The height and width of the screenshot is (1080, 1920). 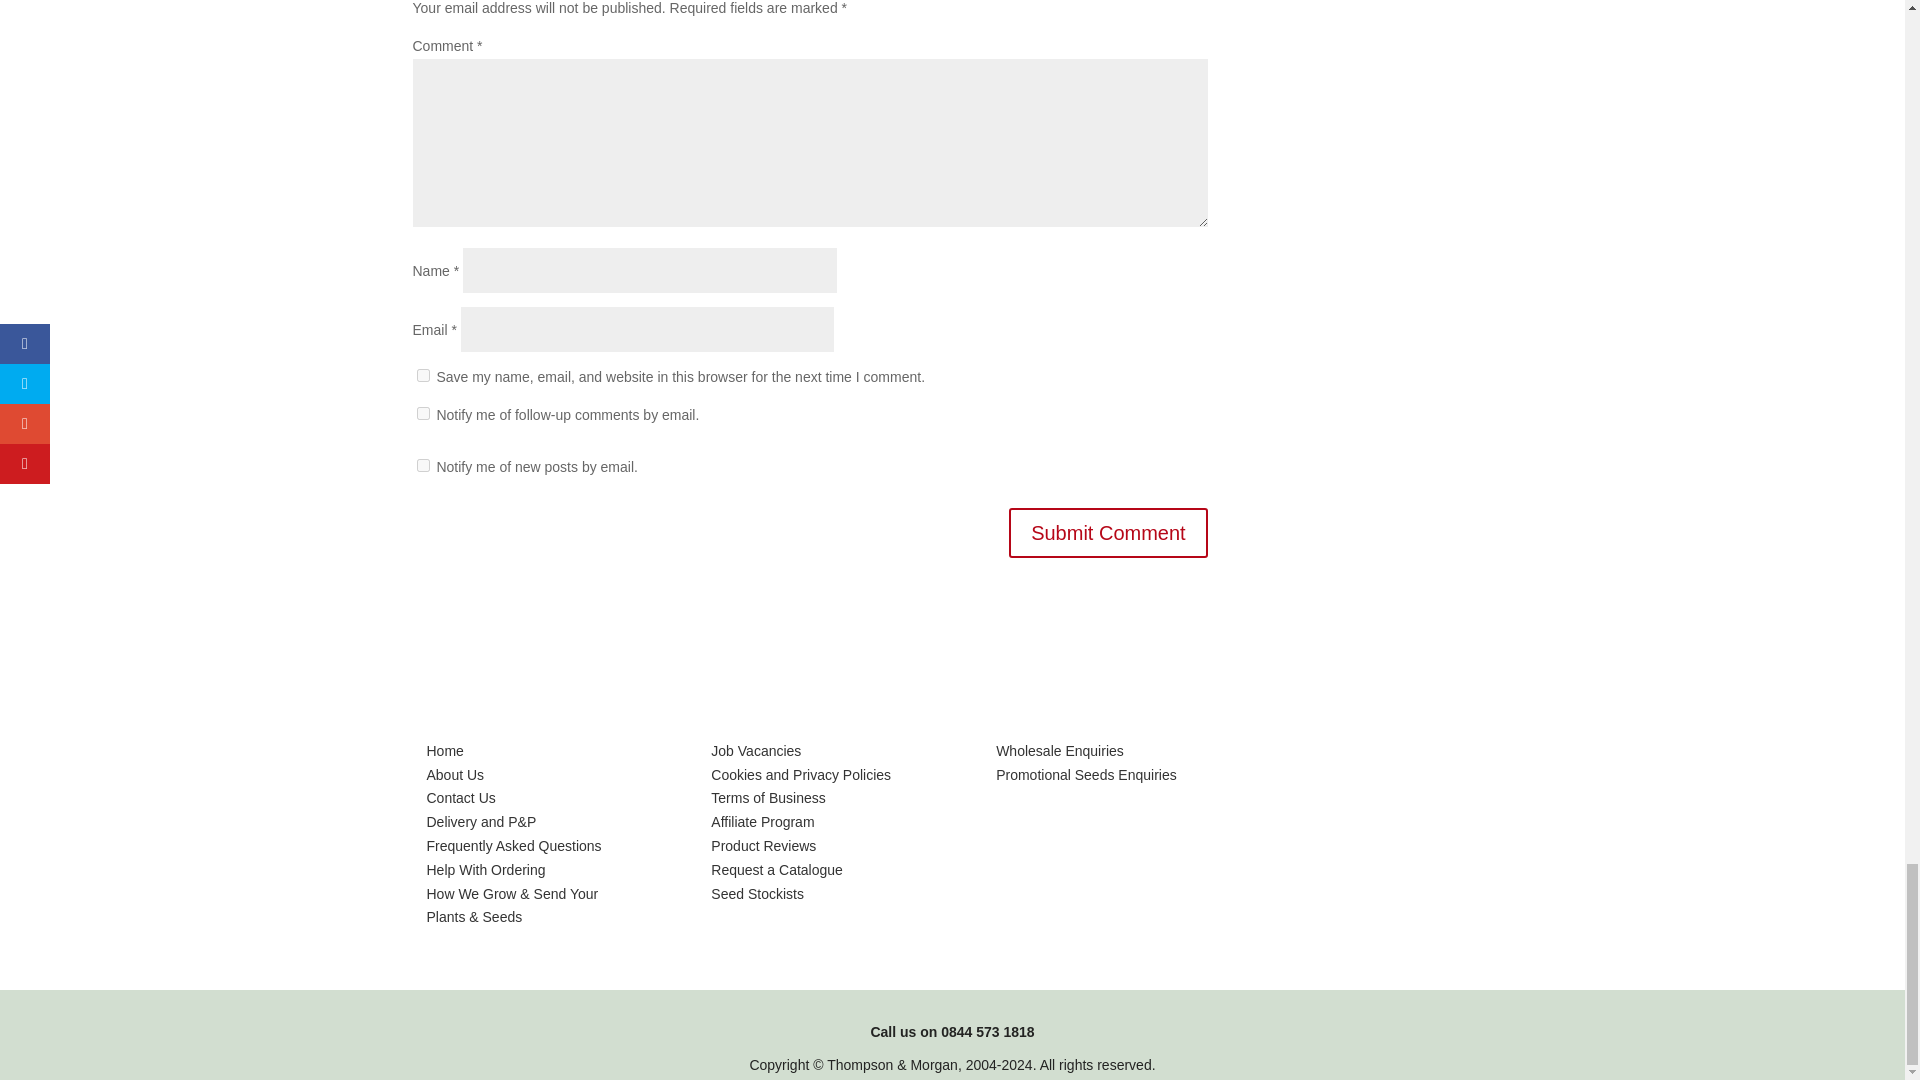 What do you see at coordinates (422, 465) in the screenshot?
I see `subscribe` at bounding box center [422, 465].